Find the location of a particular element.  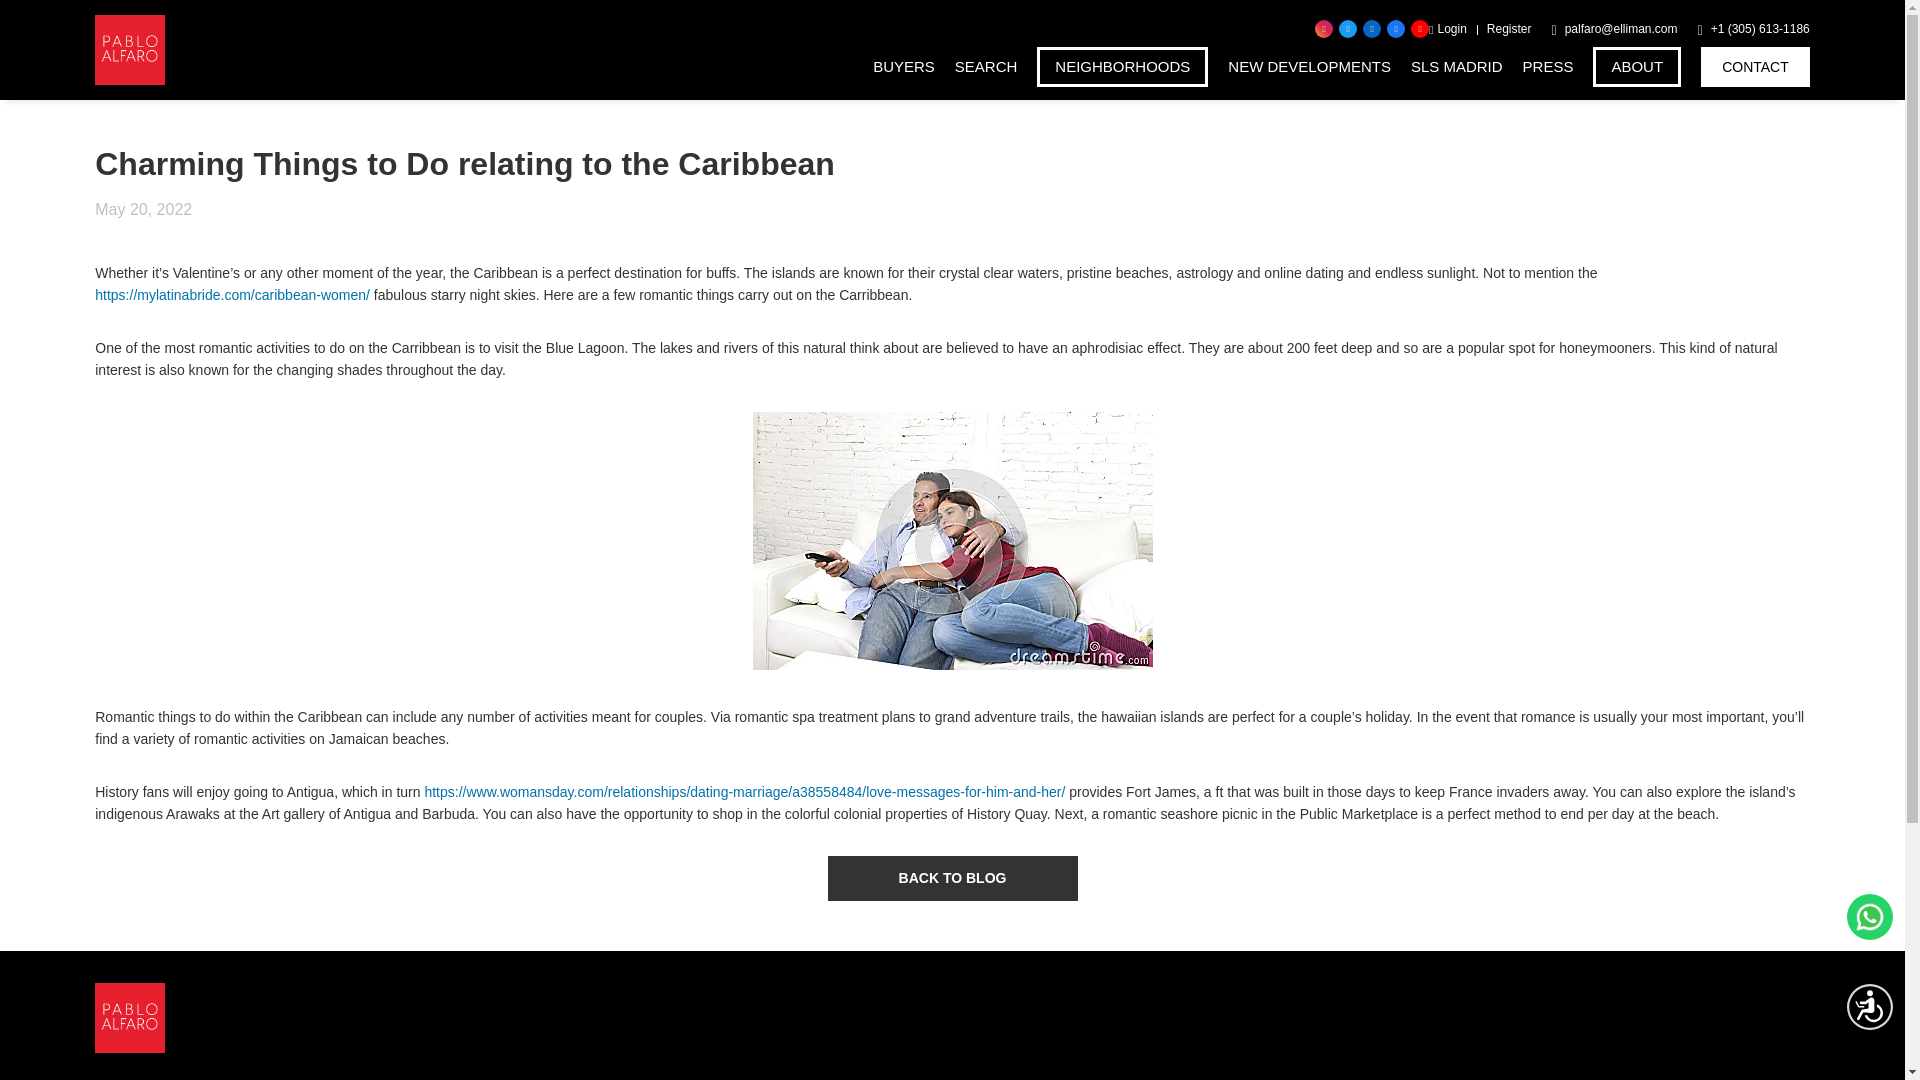

Twitter is located at coordinates (1348, 28).